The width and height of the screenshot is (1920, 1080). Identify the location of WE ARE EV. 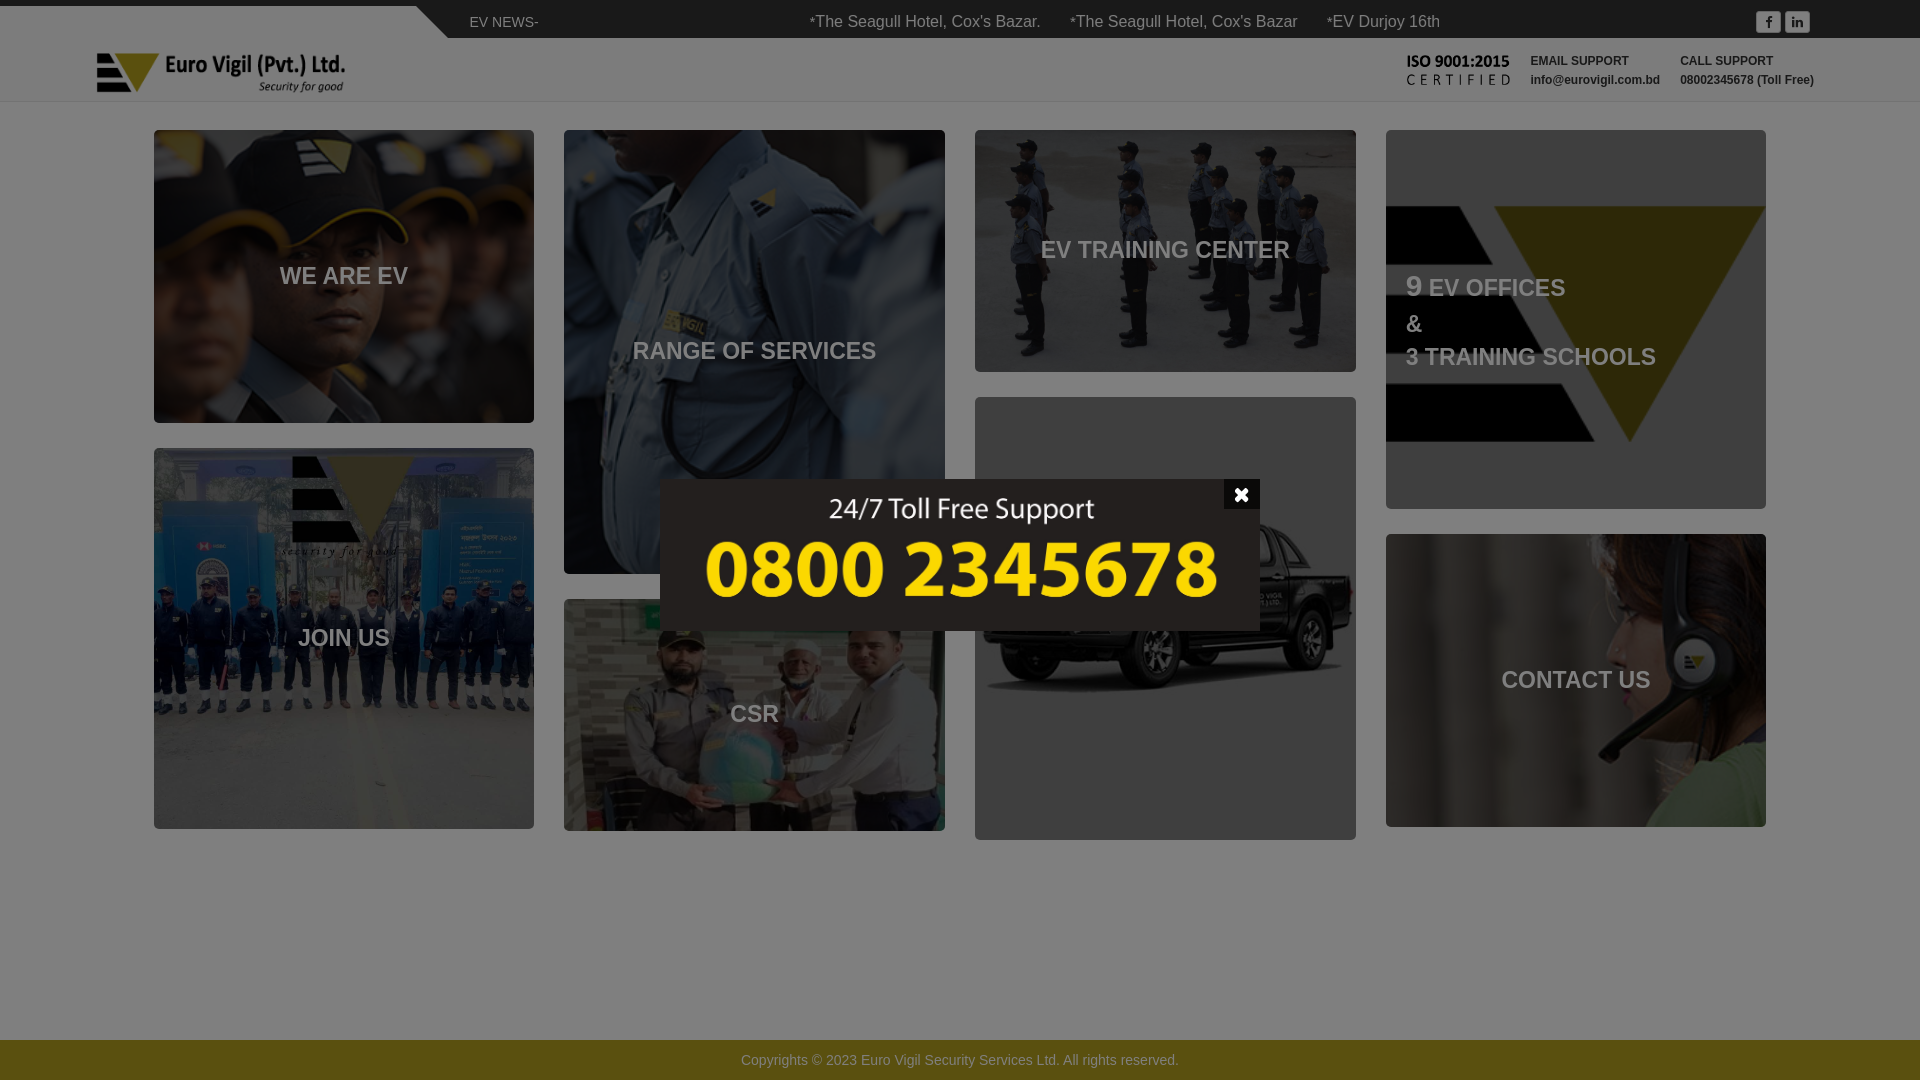
(344, 276).